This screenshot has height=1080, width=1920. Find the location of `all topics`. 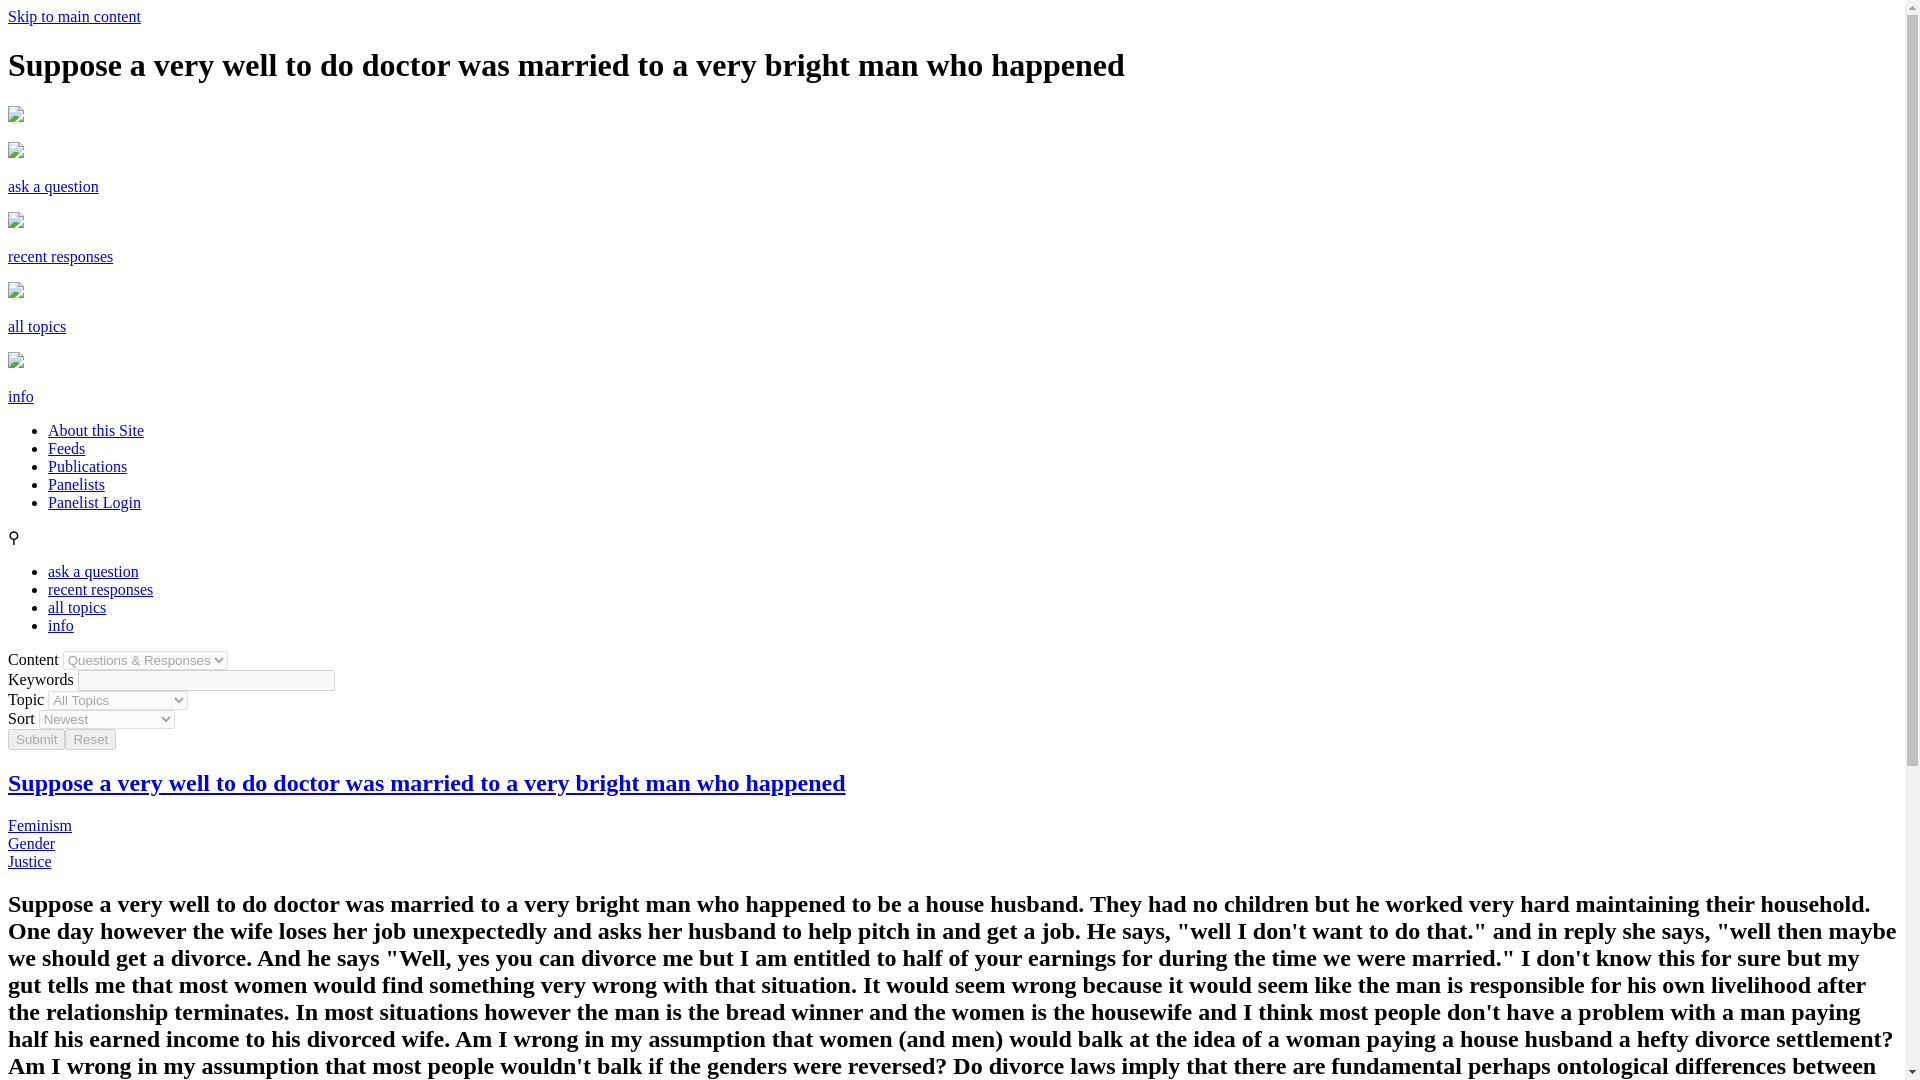

all topics is located at coordinates (36, 326).